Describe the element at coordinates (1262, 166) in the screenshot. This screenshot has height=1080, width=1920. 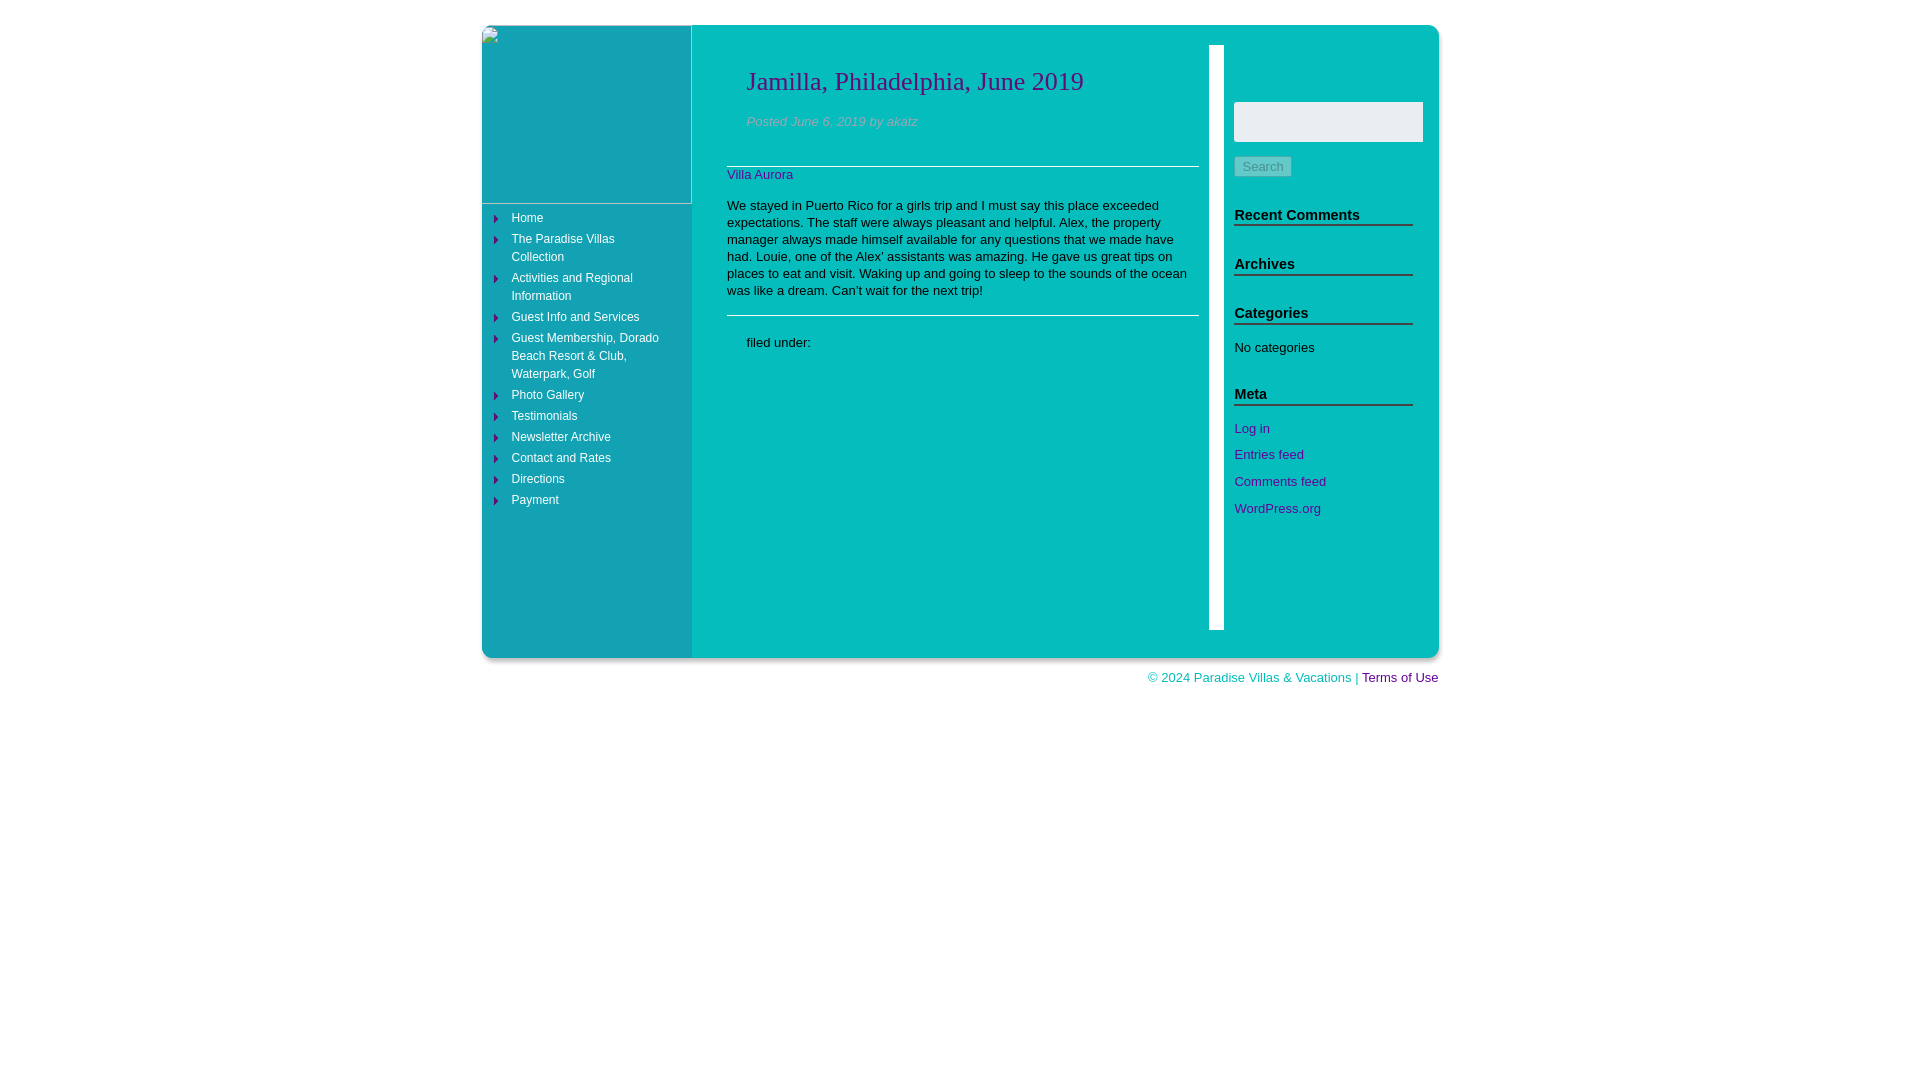
I see `Search` at that location.